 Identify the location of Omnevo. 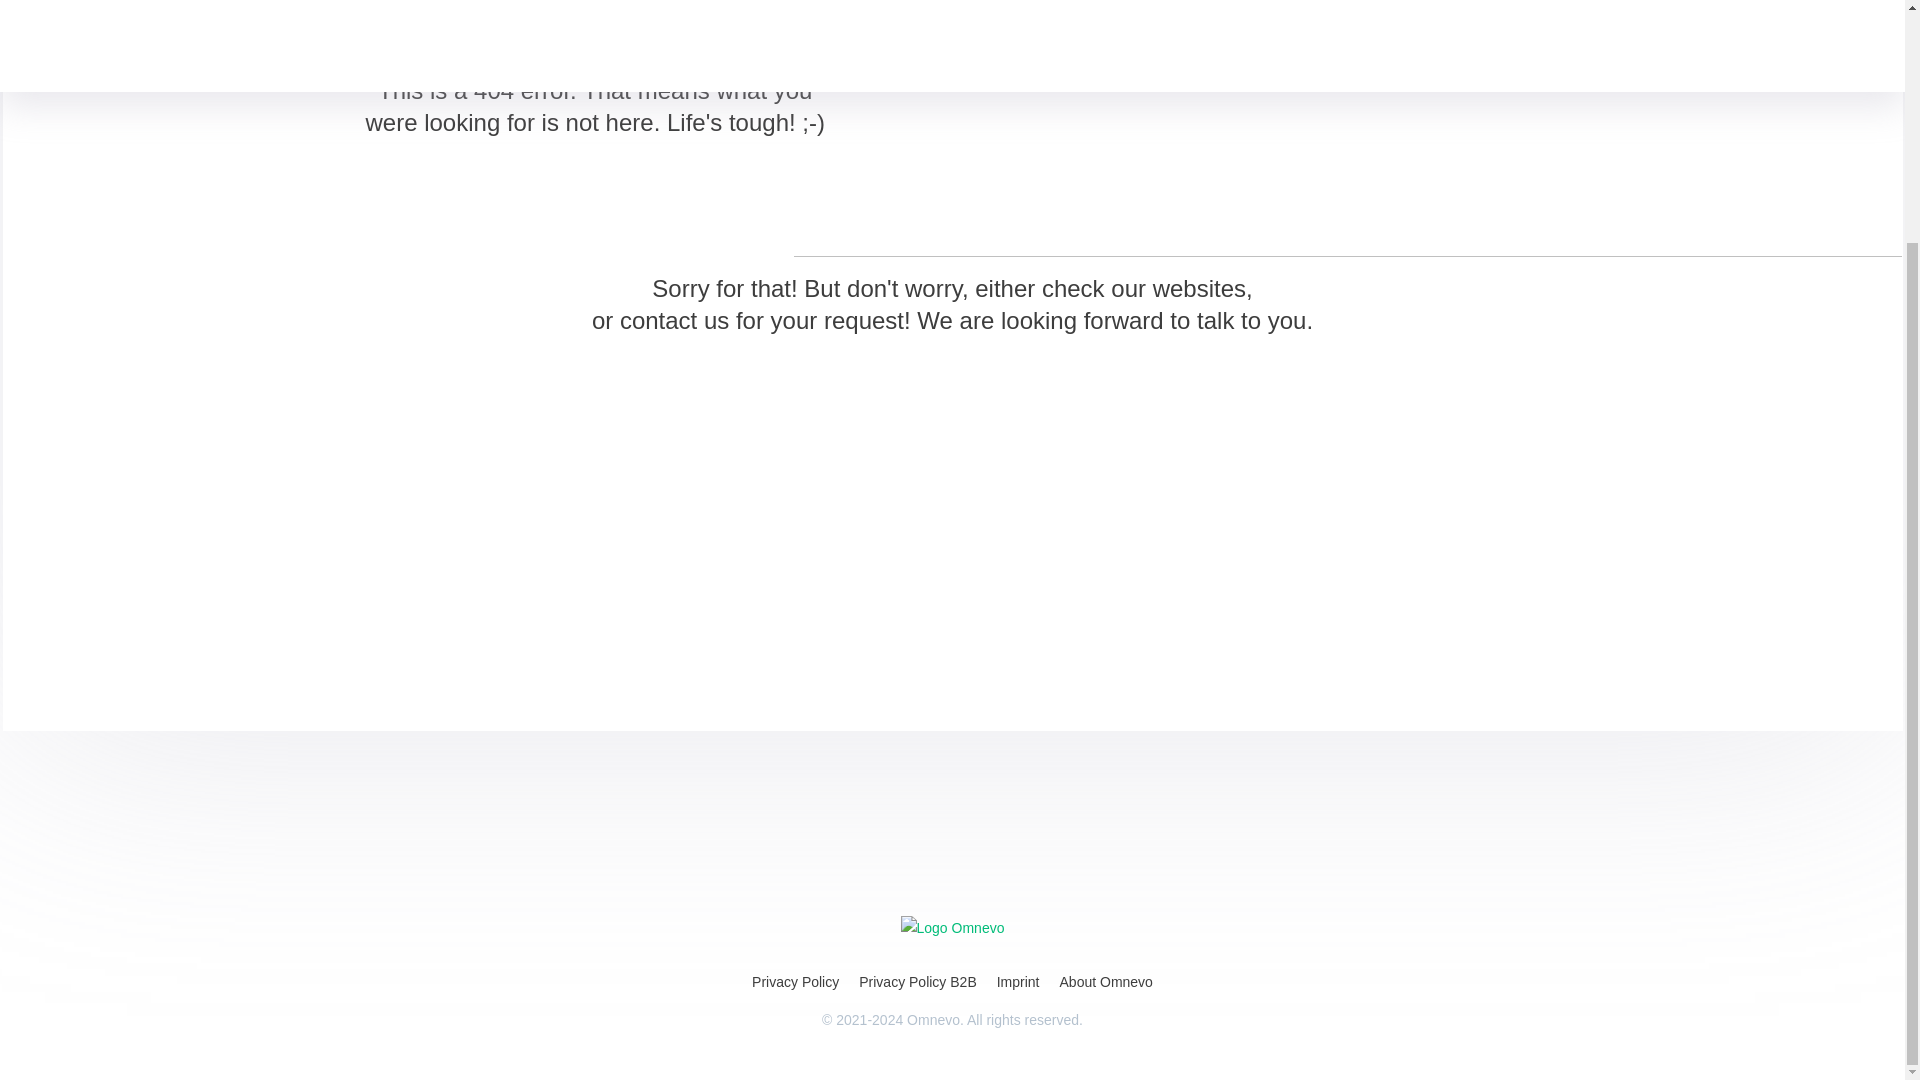
(952, 927).